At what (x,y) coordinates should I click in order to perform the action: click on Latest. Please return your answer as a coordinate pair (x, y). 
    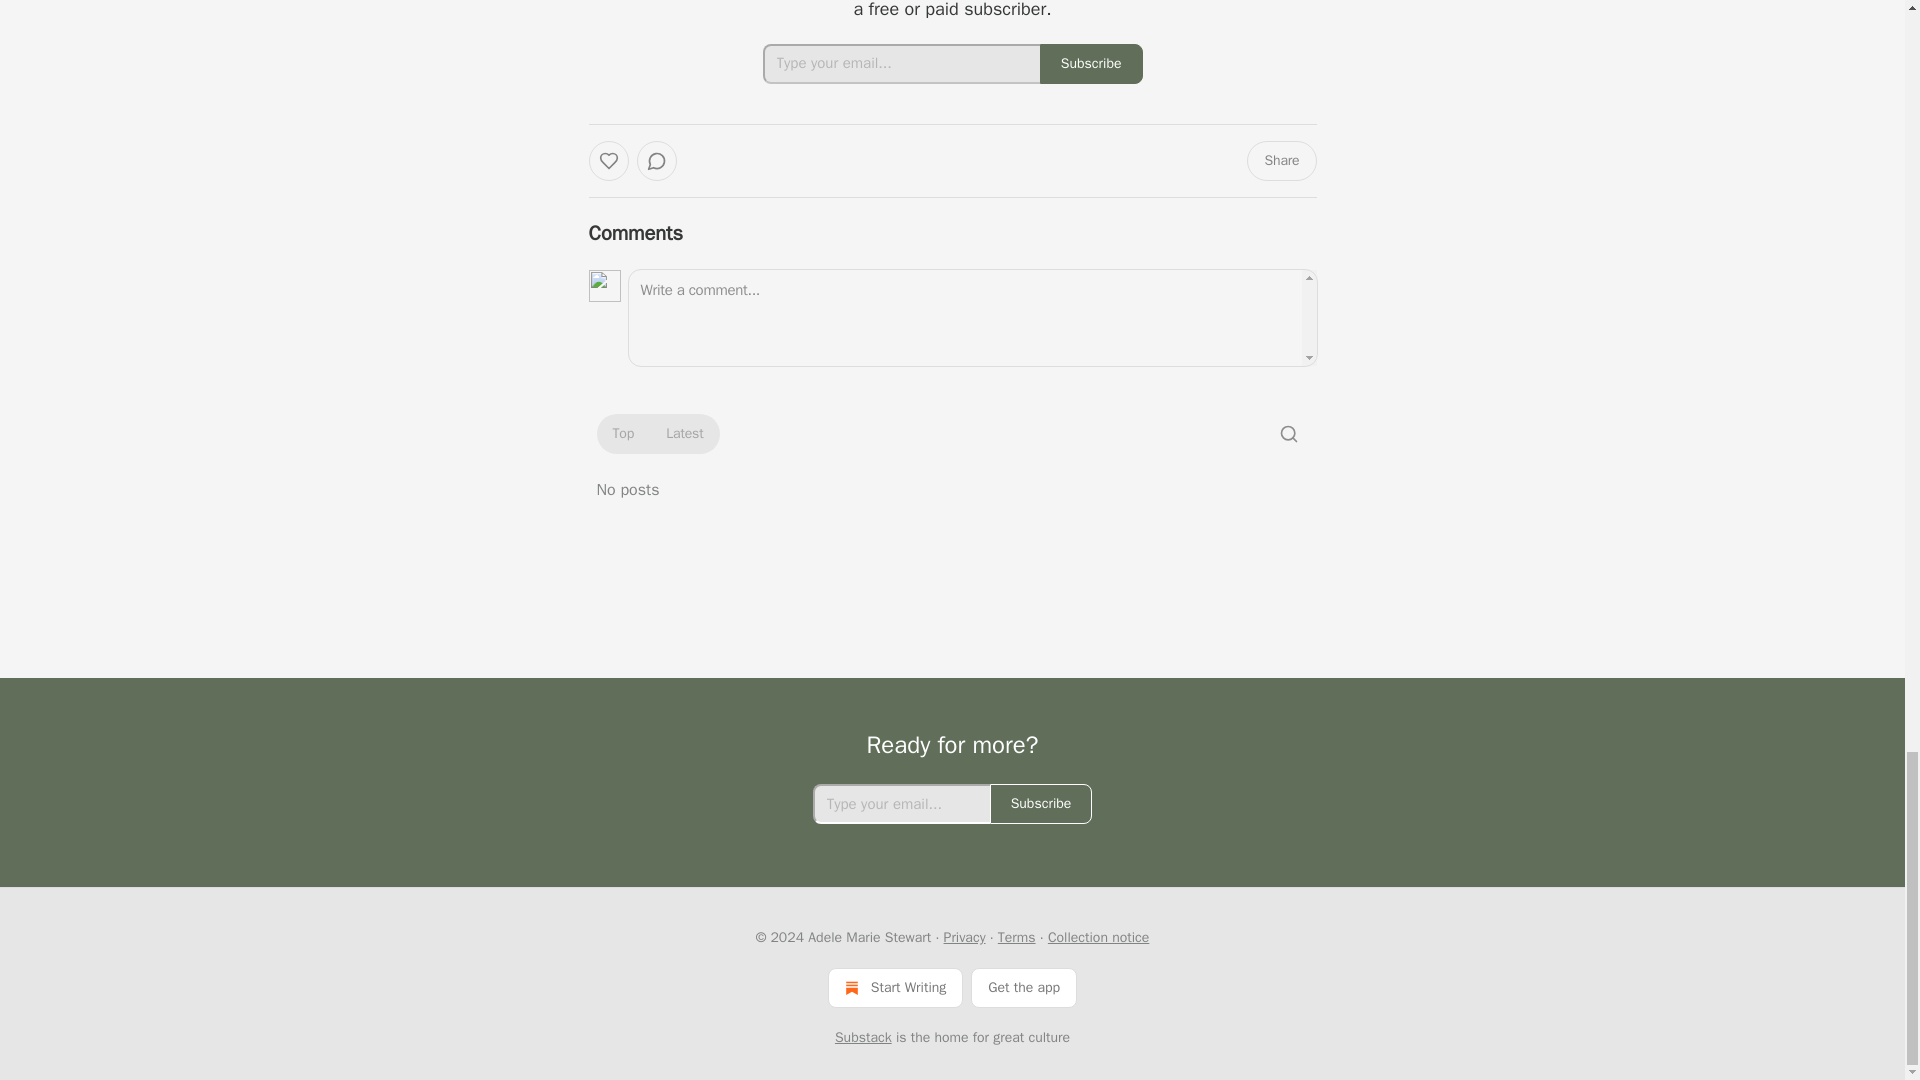
    Looking at the image, I should click on (684, 434).